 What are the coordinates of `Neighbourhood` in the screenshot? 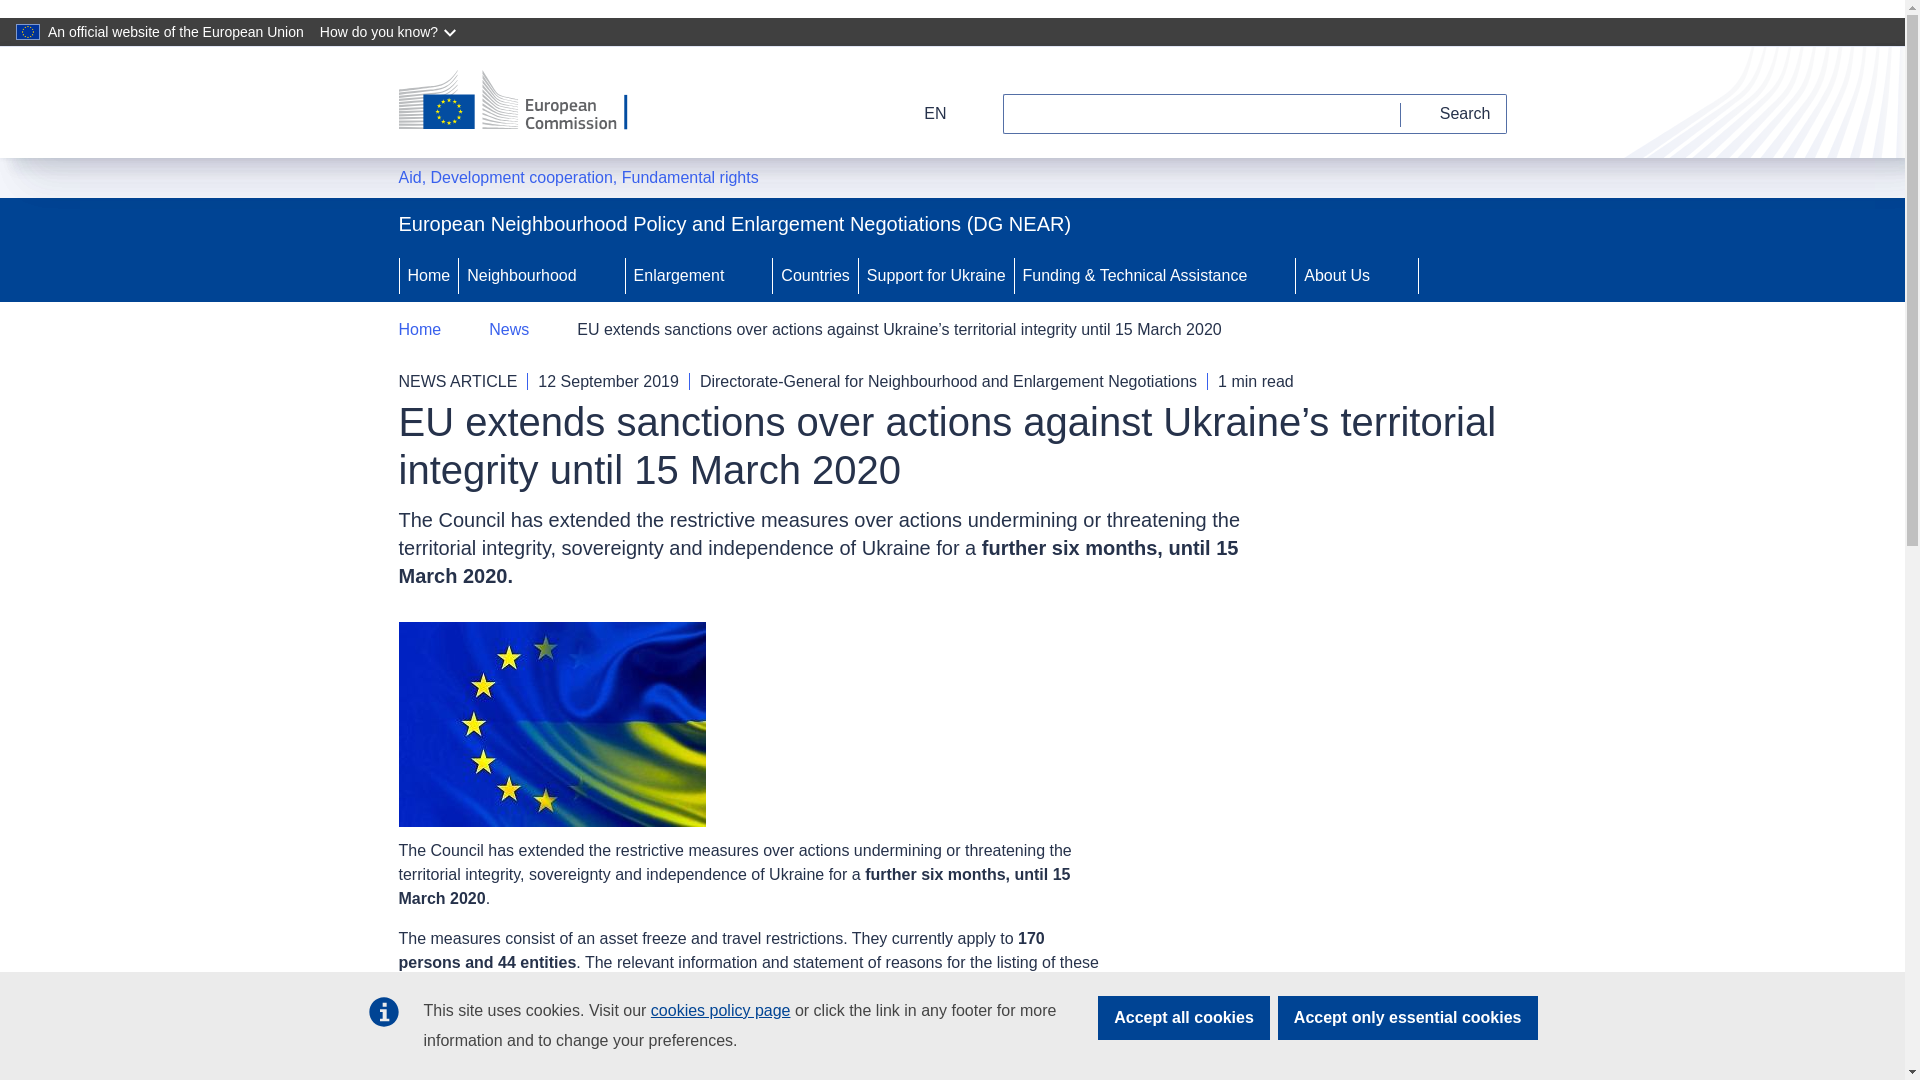 It's located at (518, 276).